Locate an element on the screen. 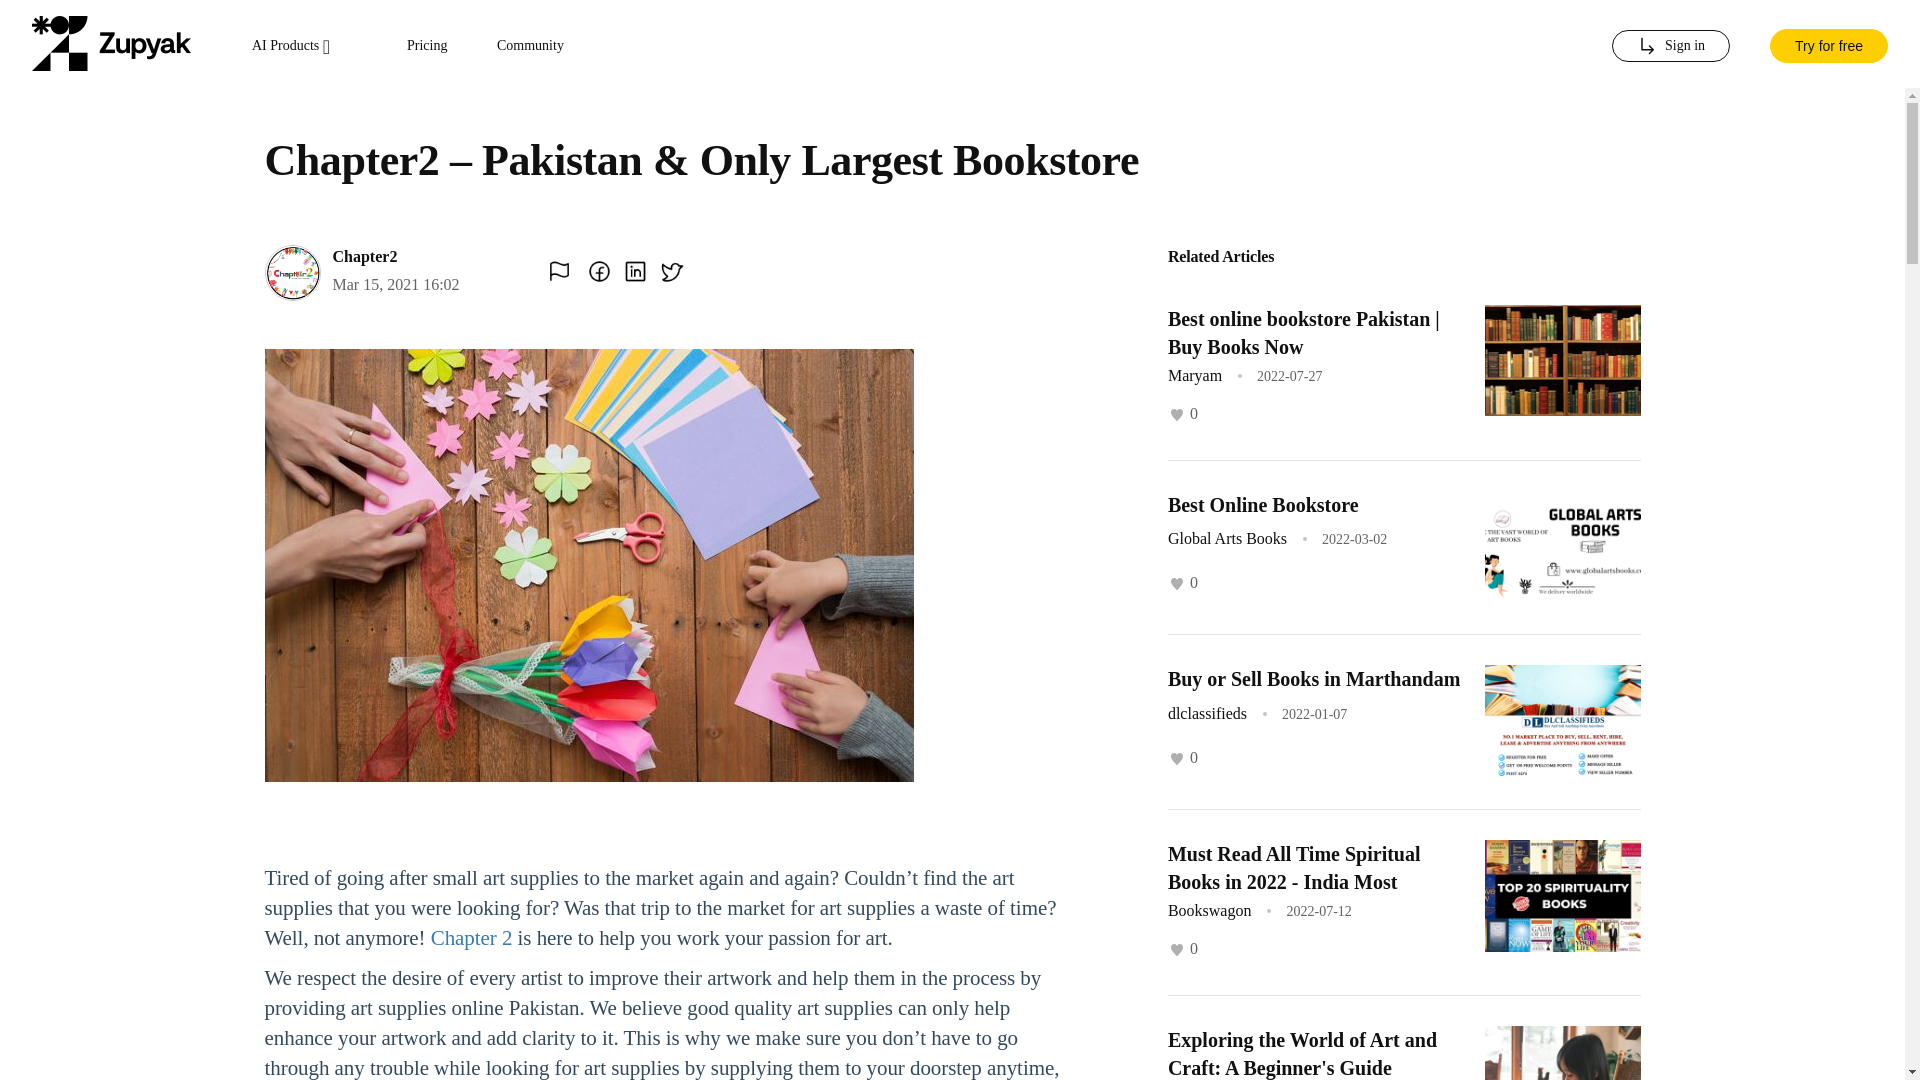   Sign in is located at coordinates (1670, 46).